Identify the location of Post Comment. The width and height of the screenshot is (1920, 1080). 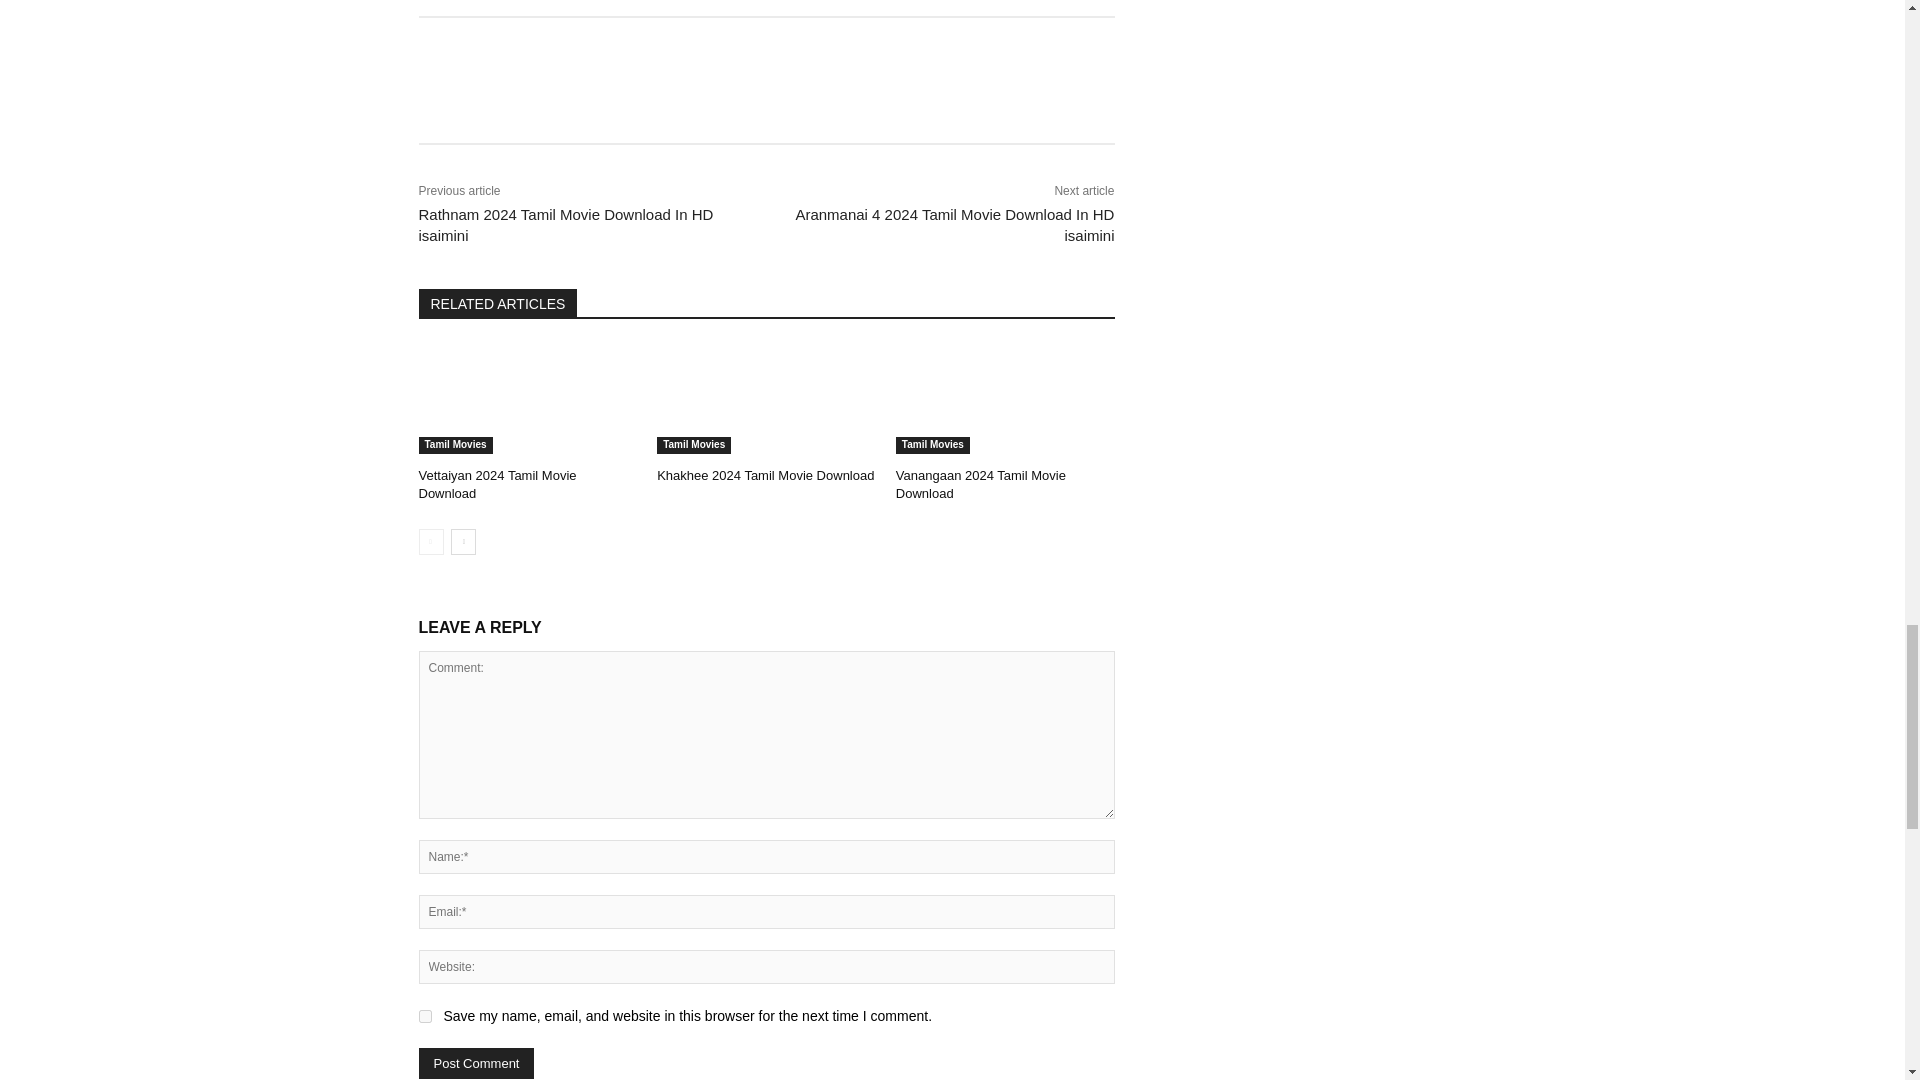
(476, 1062).